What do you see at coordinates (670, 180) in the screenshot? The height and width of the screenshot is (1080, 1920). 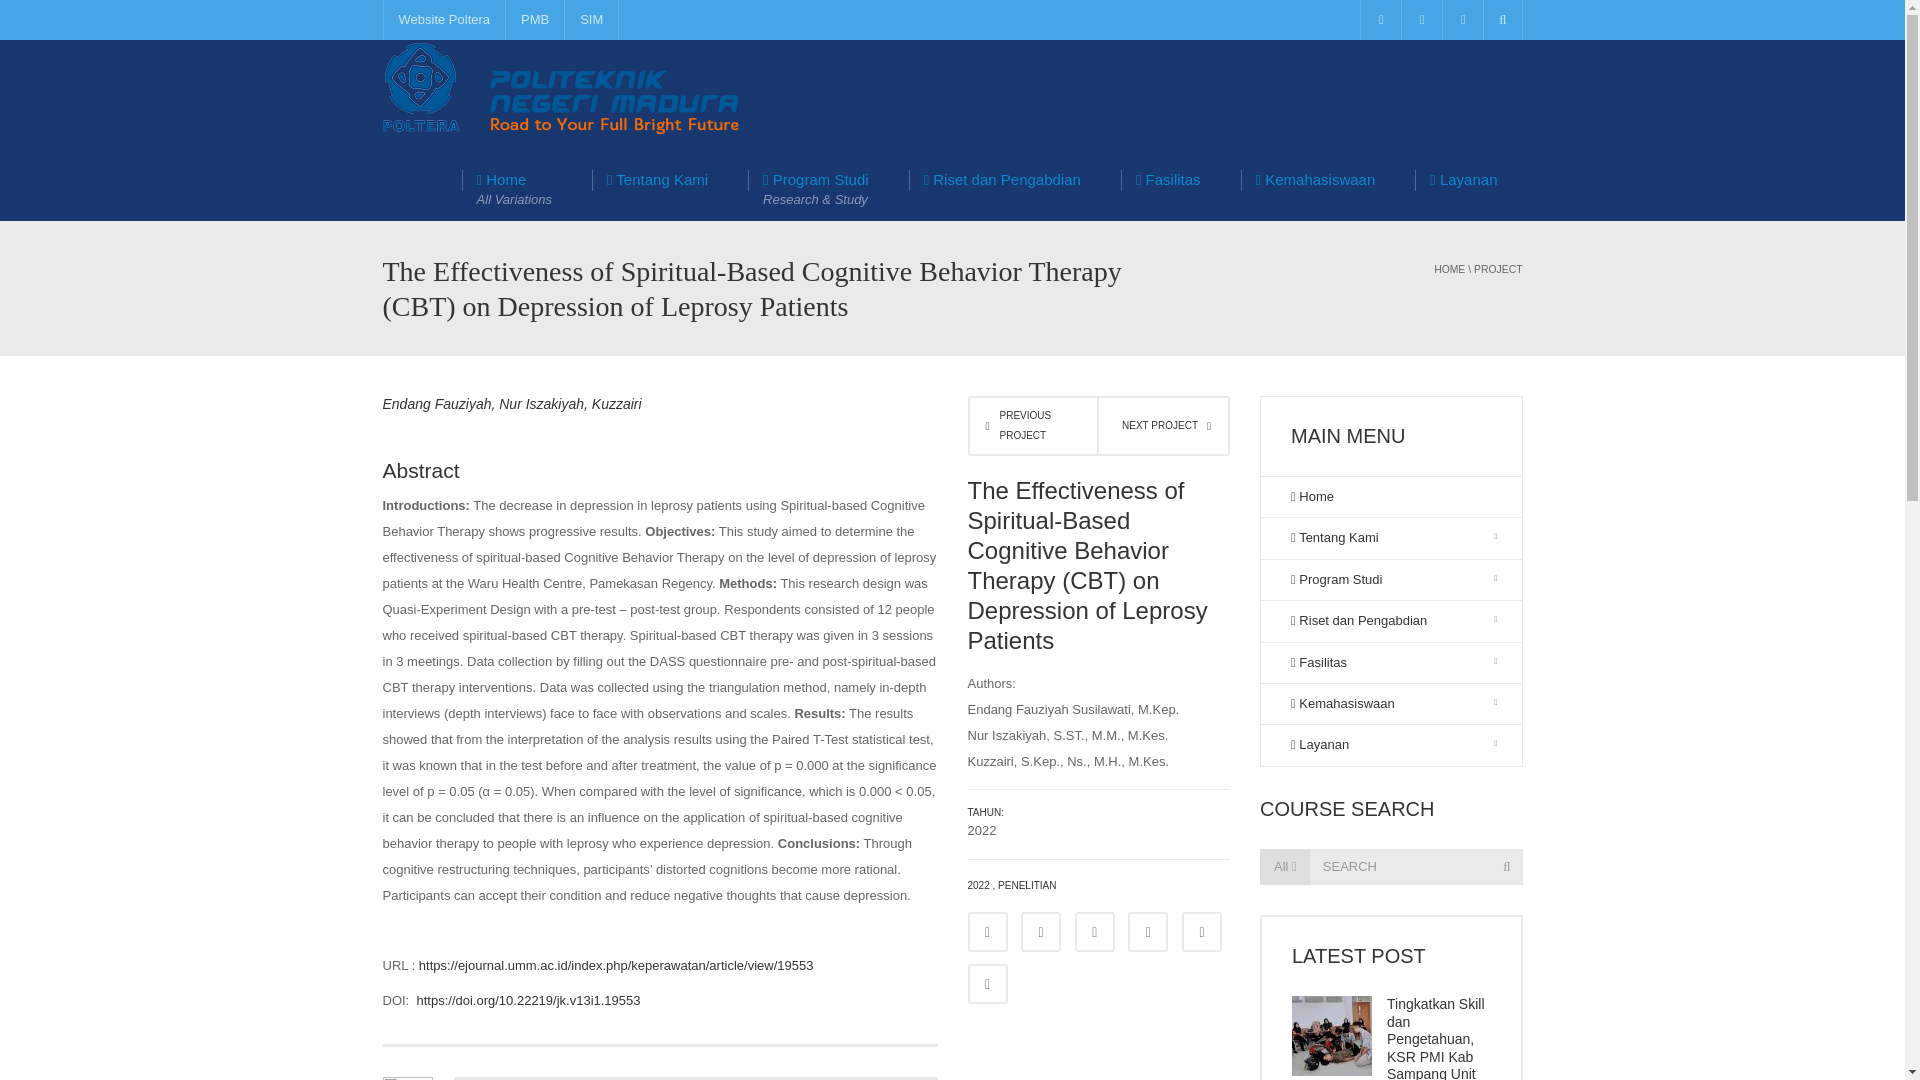 I see `Tentang Kami` at bounding box center [670, 180].